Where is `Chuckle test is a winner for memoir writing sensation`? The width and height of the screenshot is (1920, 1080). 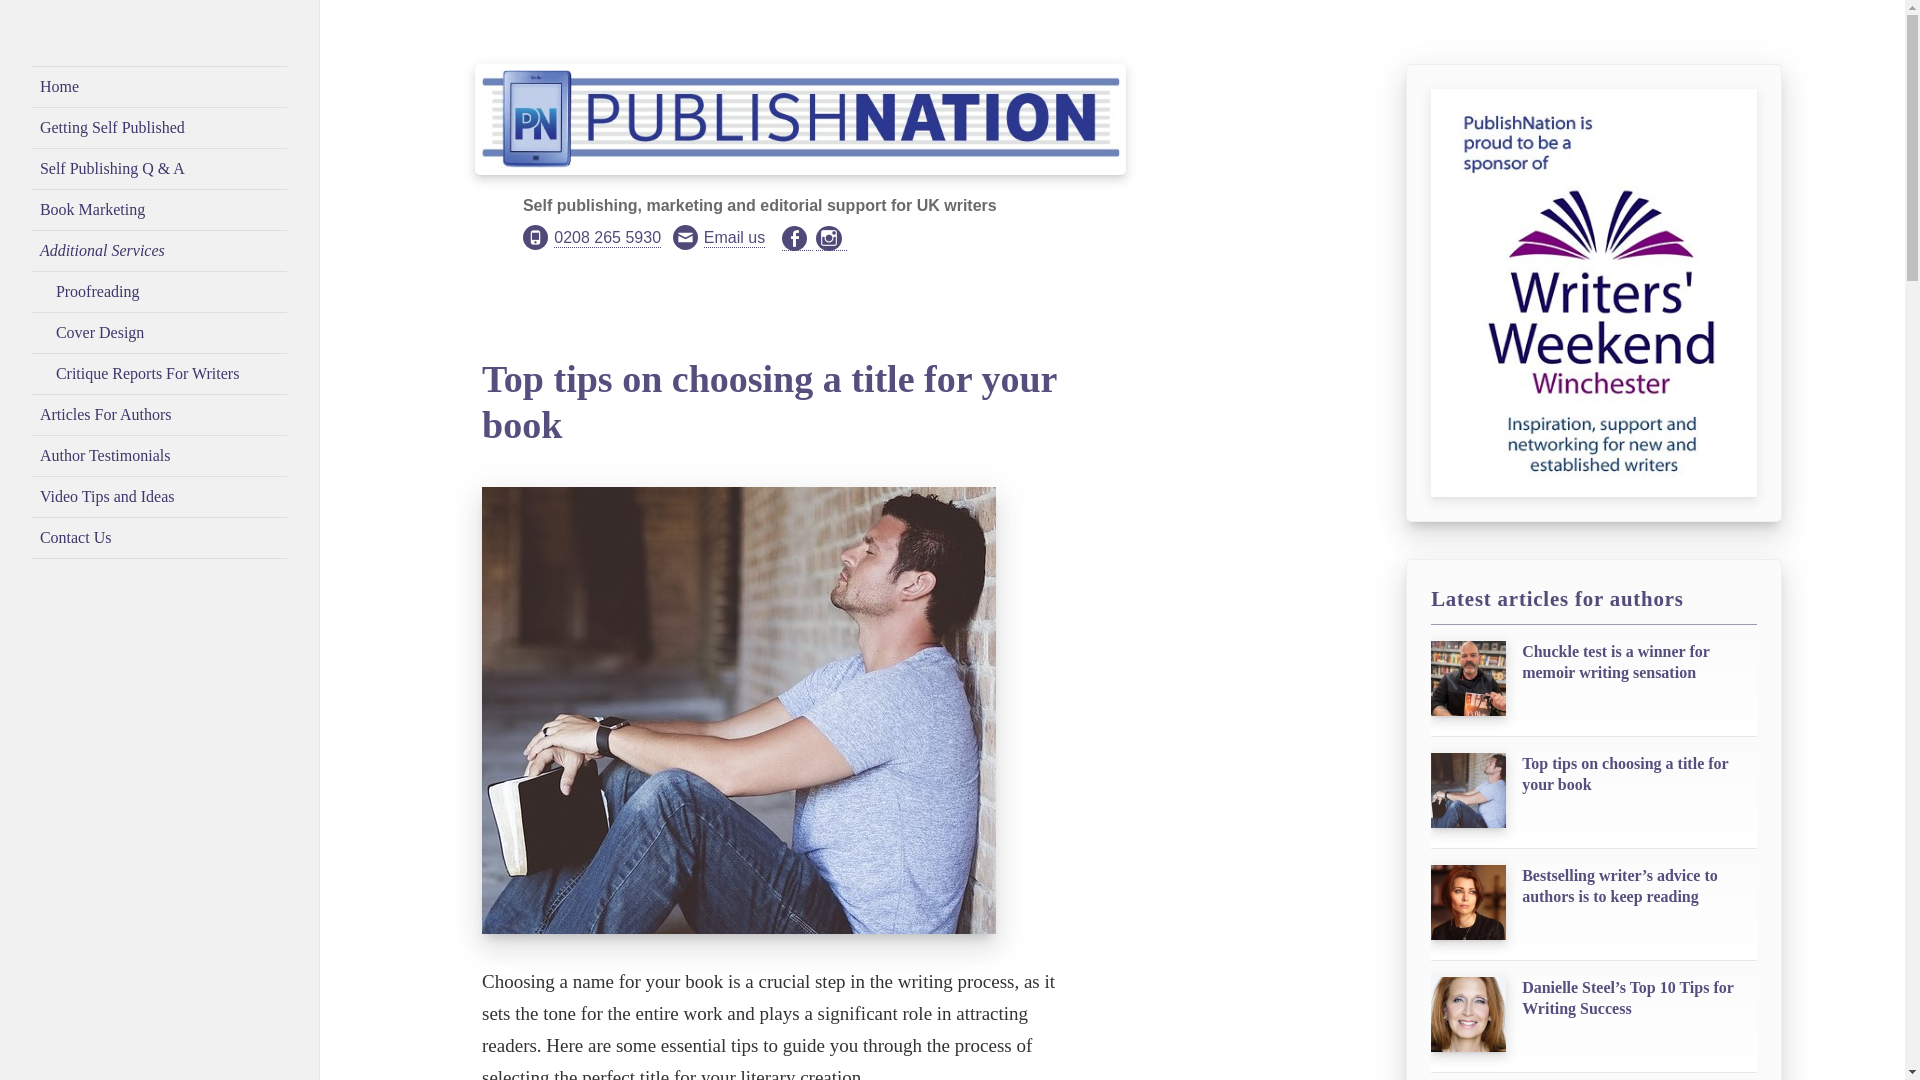
Chuckle test is a winner for memoir writing sensation is located at coordinates (1593, 684).